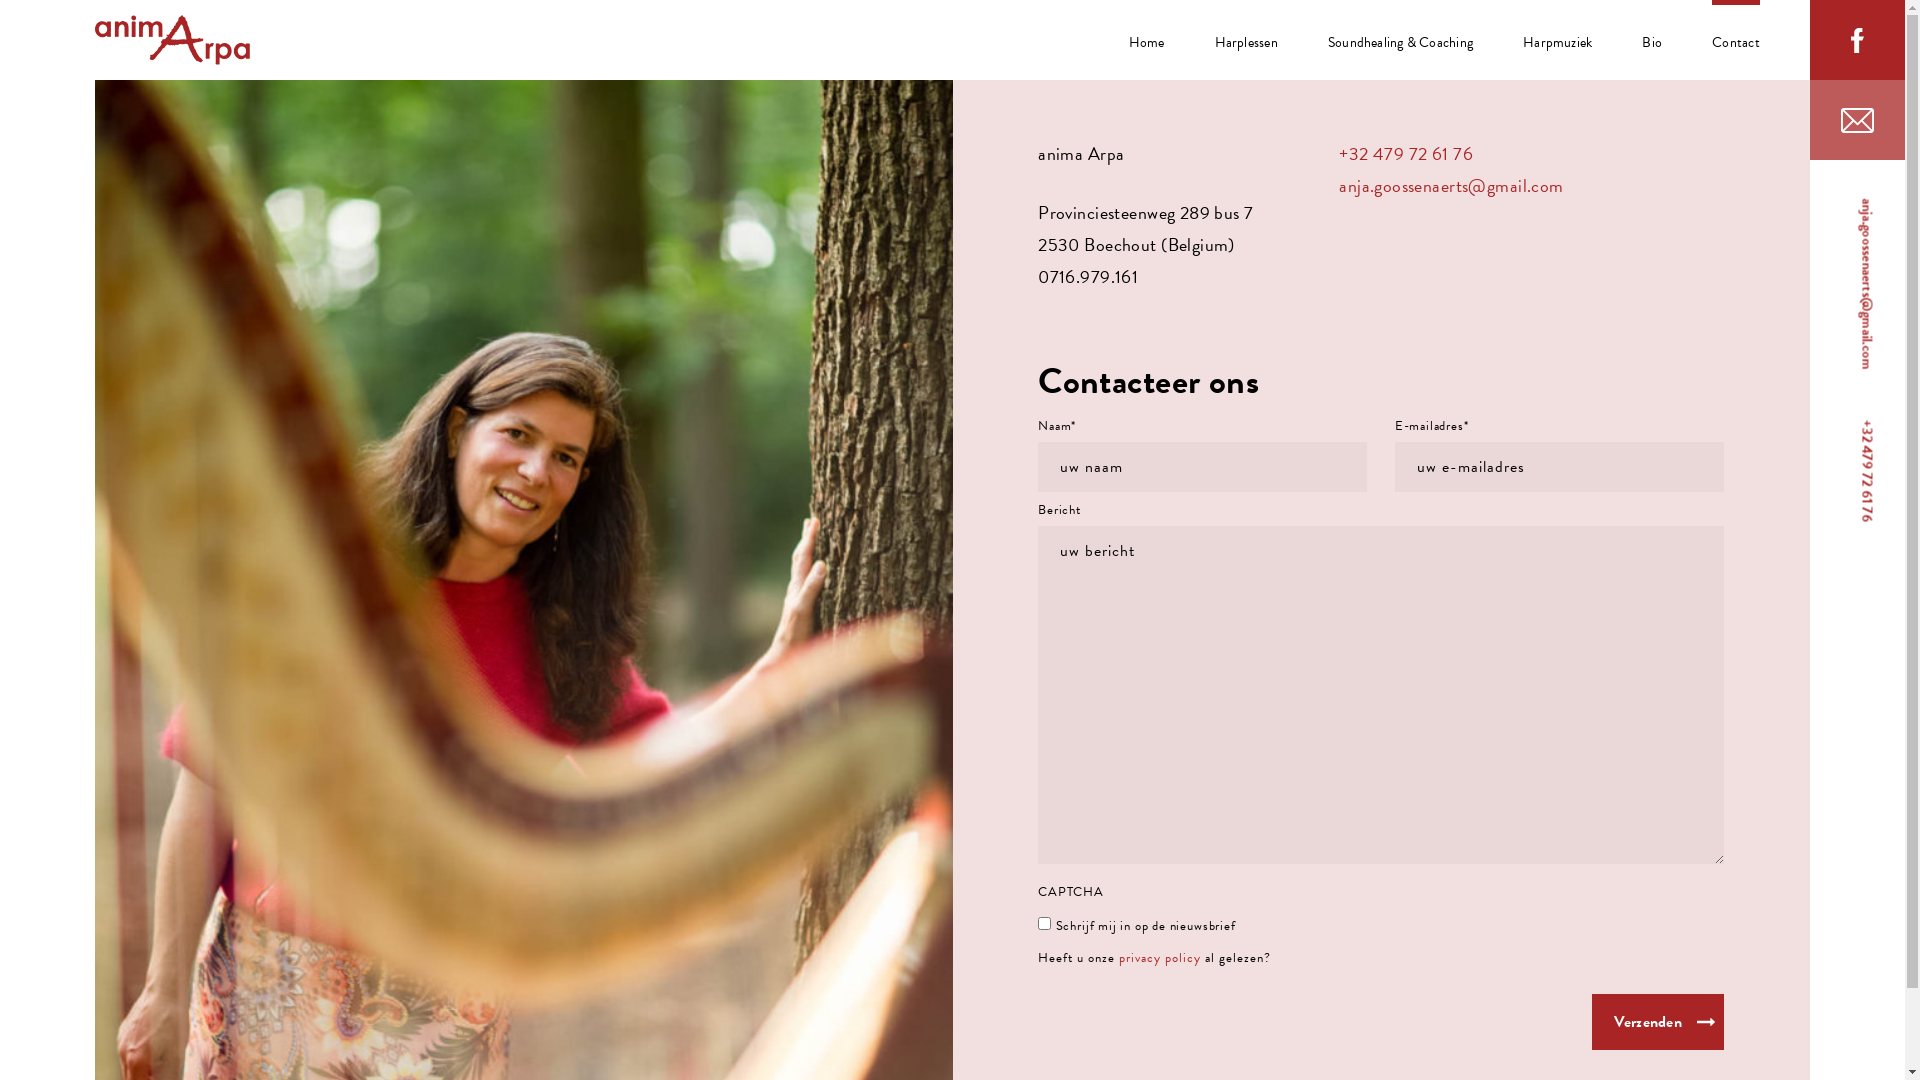 The image size is (1920, 1080). What do you see at coordinates (1652, 40) in the screenshot?
I see `Bio` at bounding box center [1652, 40].